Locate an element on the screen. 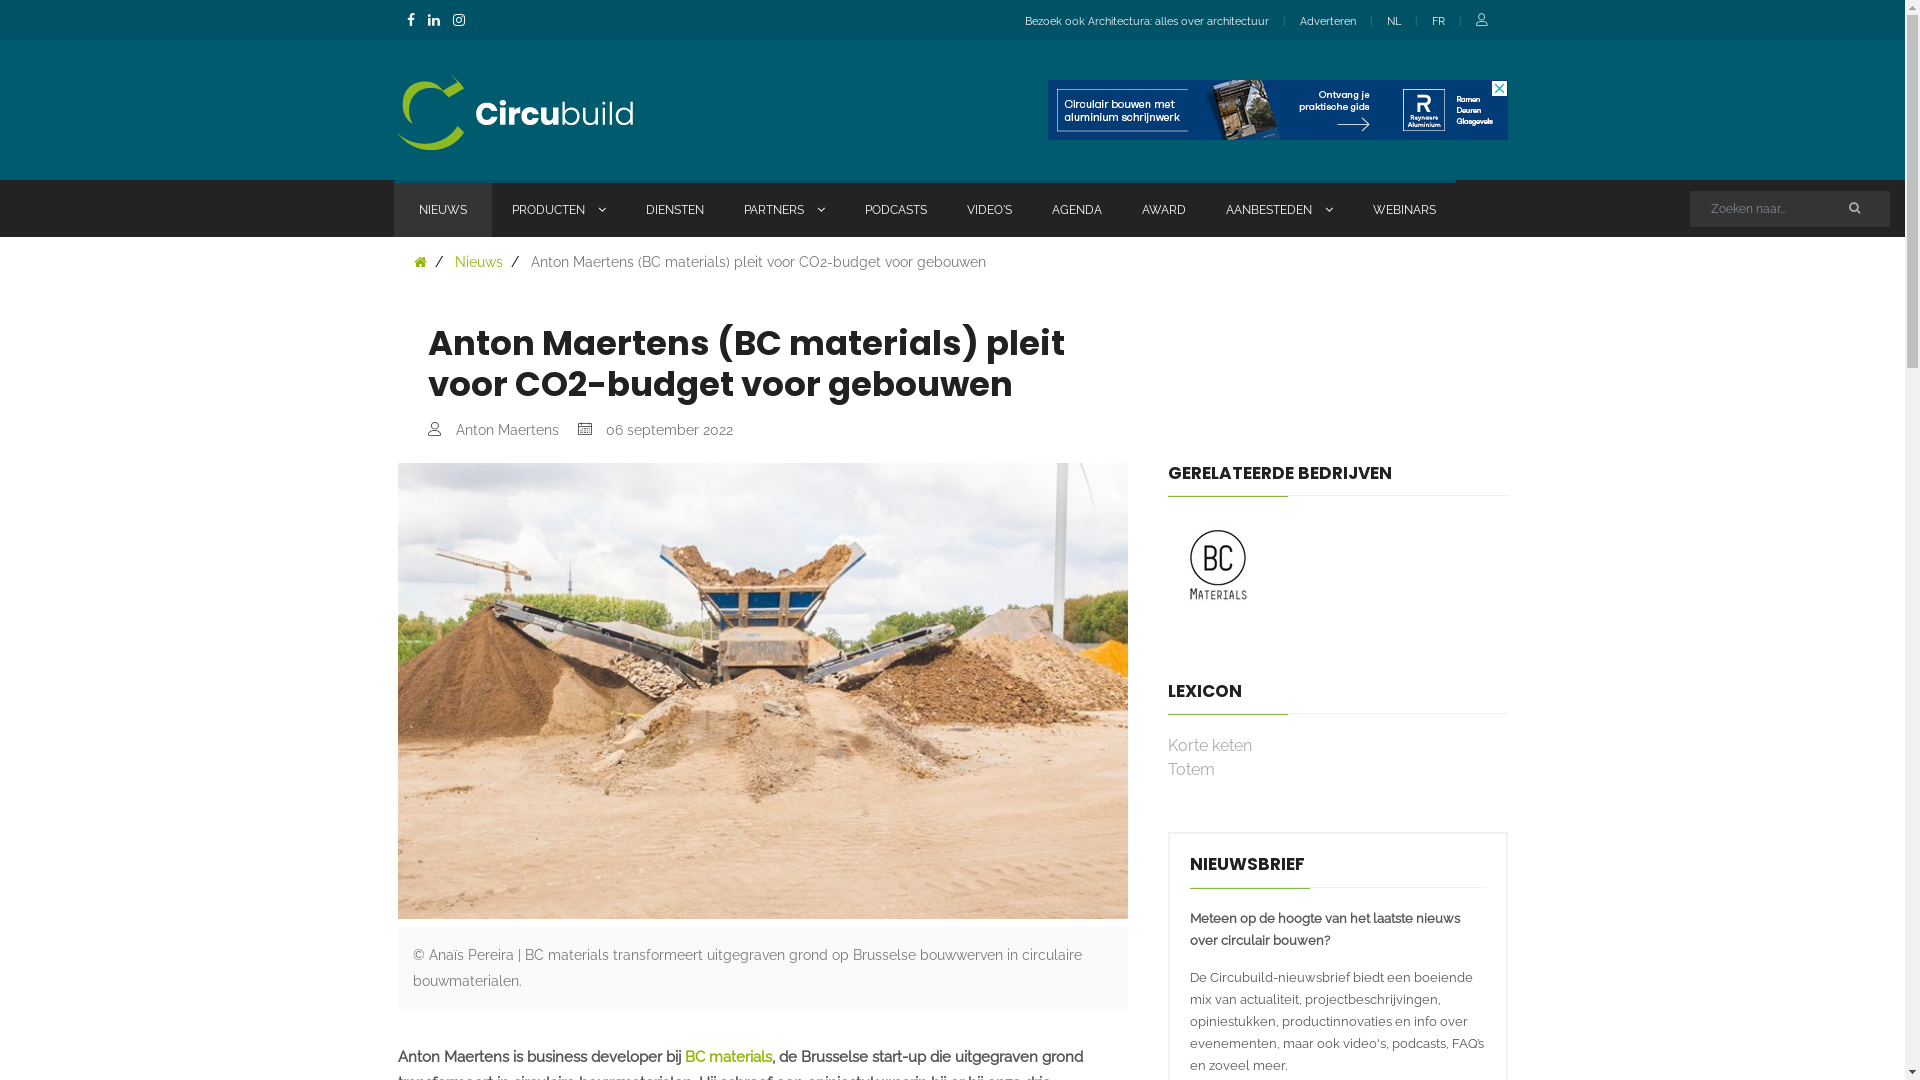 The width and height of the screenshot is (1920, 1080). 3rd party ad content is located at coordinates (1278, 110).